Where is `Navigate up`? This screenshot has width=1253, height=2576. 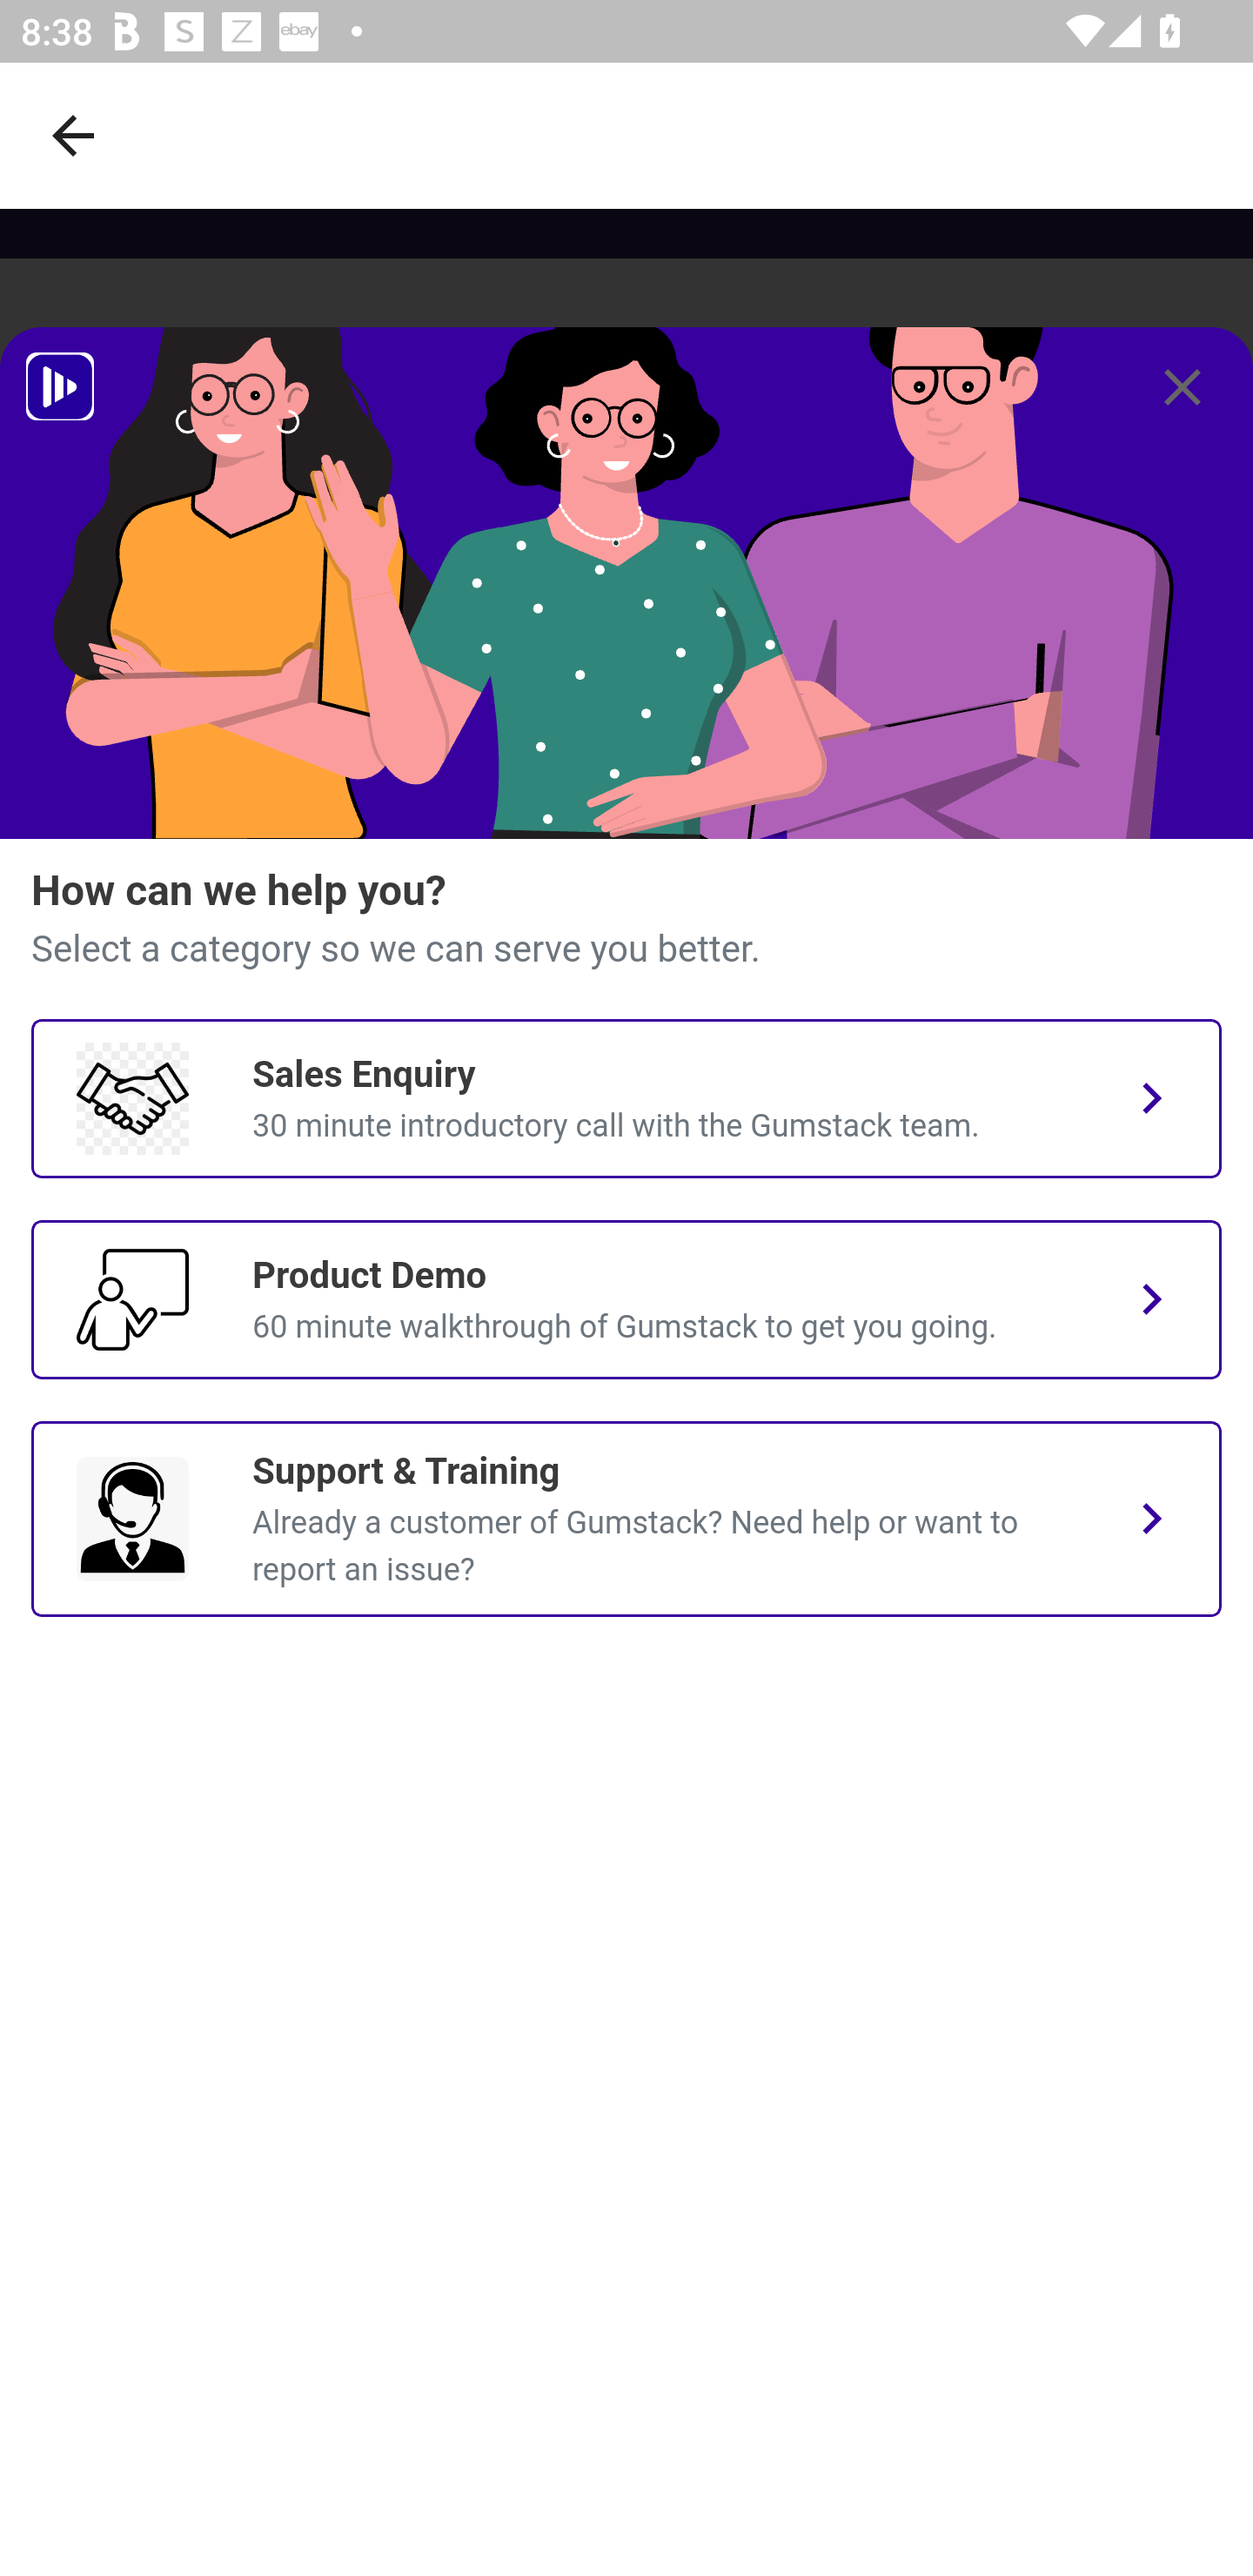
Navigate up is located at coordinates (73, 135).